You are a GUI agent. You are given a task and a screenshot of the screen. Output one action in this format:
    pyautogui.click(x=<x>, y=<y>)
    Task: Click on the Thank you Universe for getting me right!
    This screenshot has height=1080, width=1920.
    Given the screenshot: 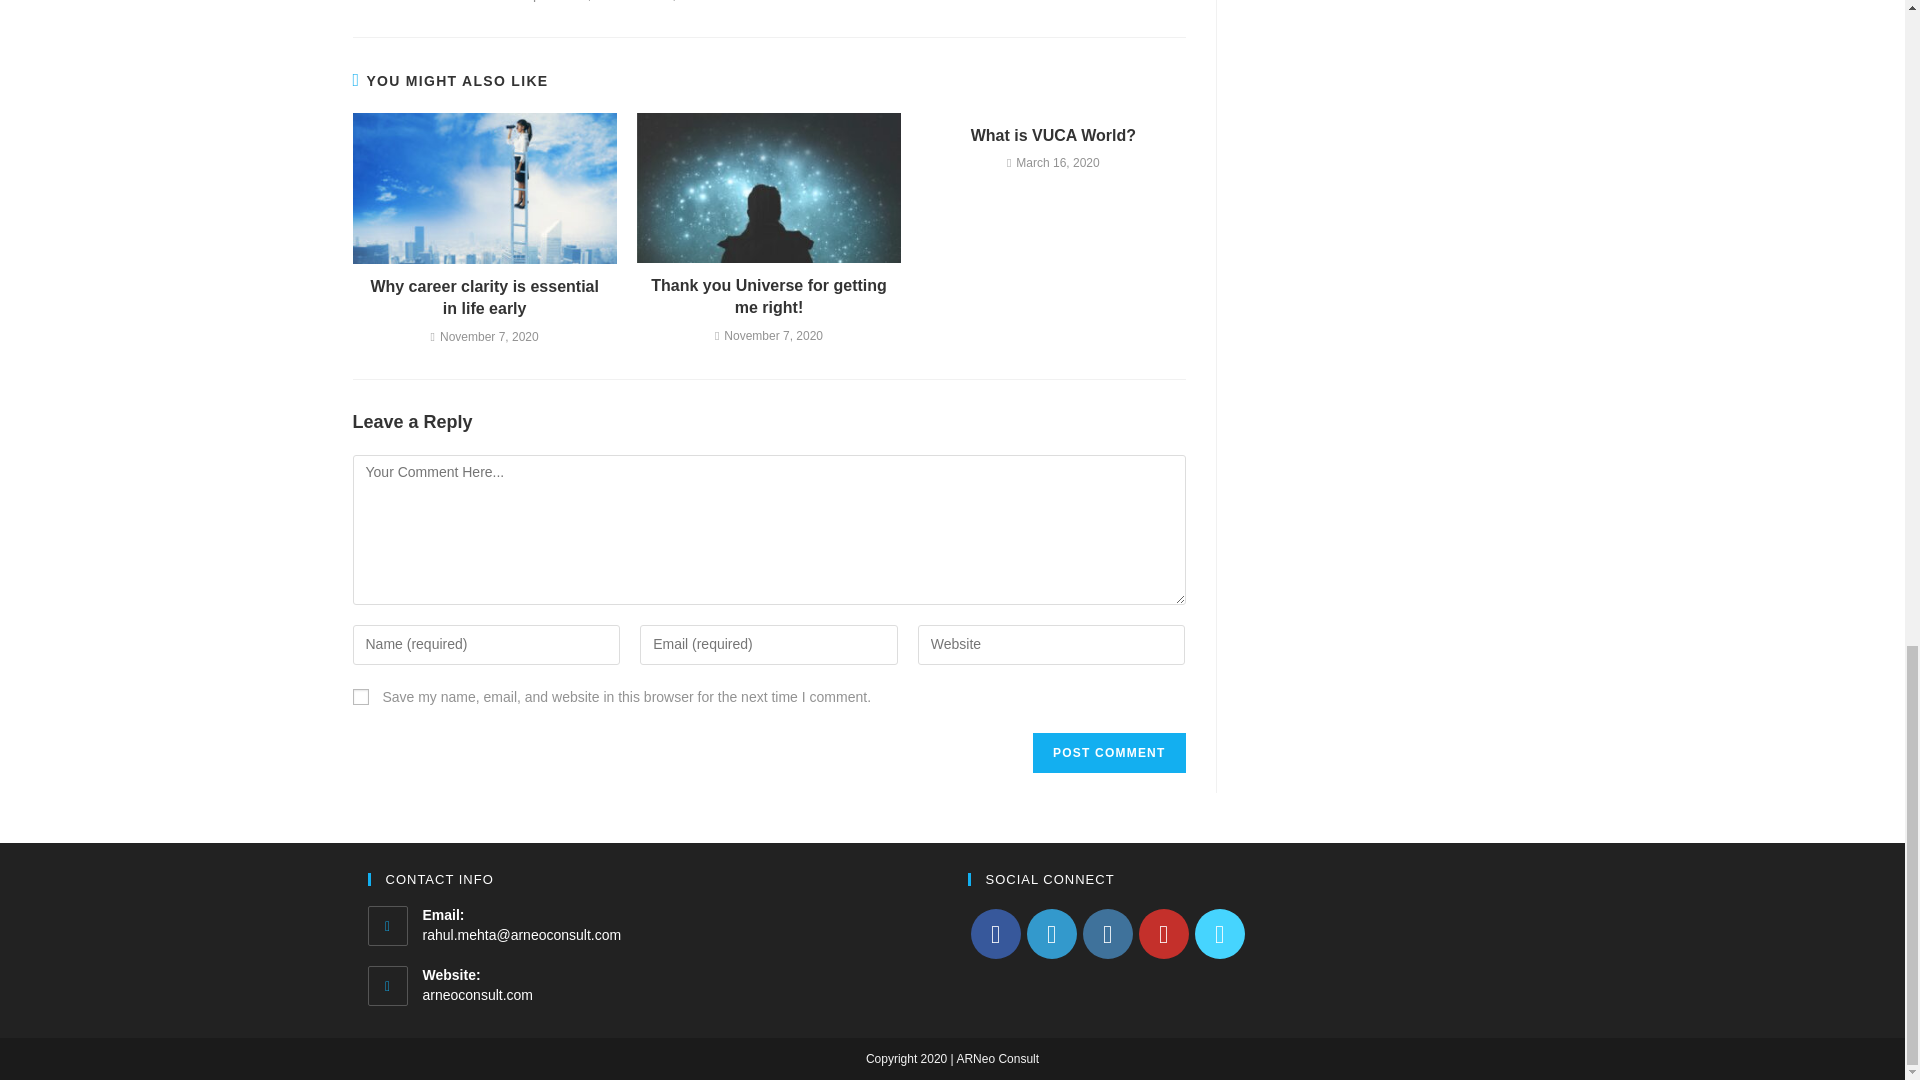 What is the action you would take?
    pyautogui.click(x=768, y=297)
    